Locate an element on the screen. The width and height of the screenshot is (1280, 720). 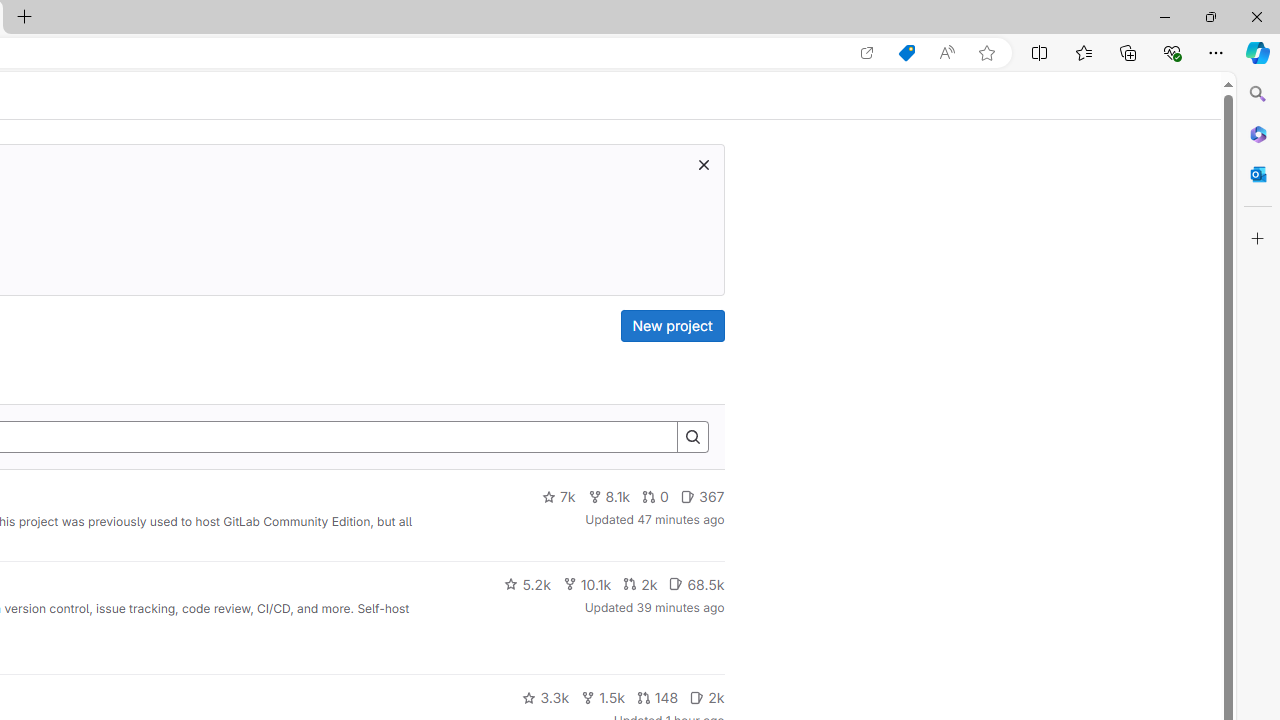
Open in app is located at coordinates (867, 53).